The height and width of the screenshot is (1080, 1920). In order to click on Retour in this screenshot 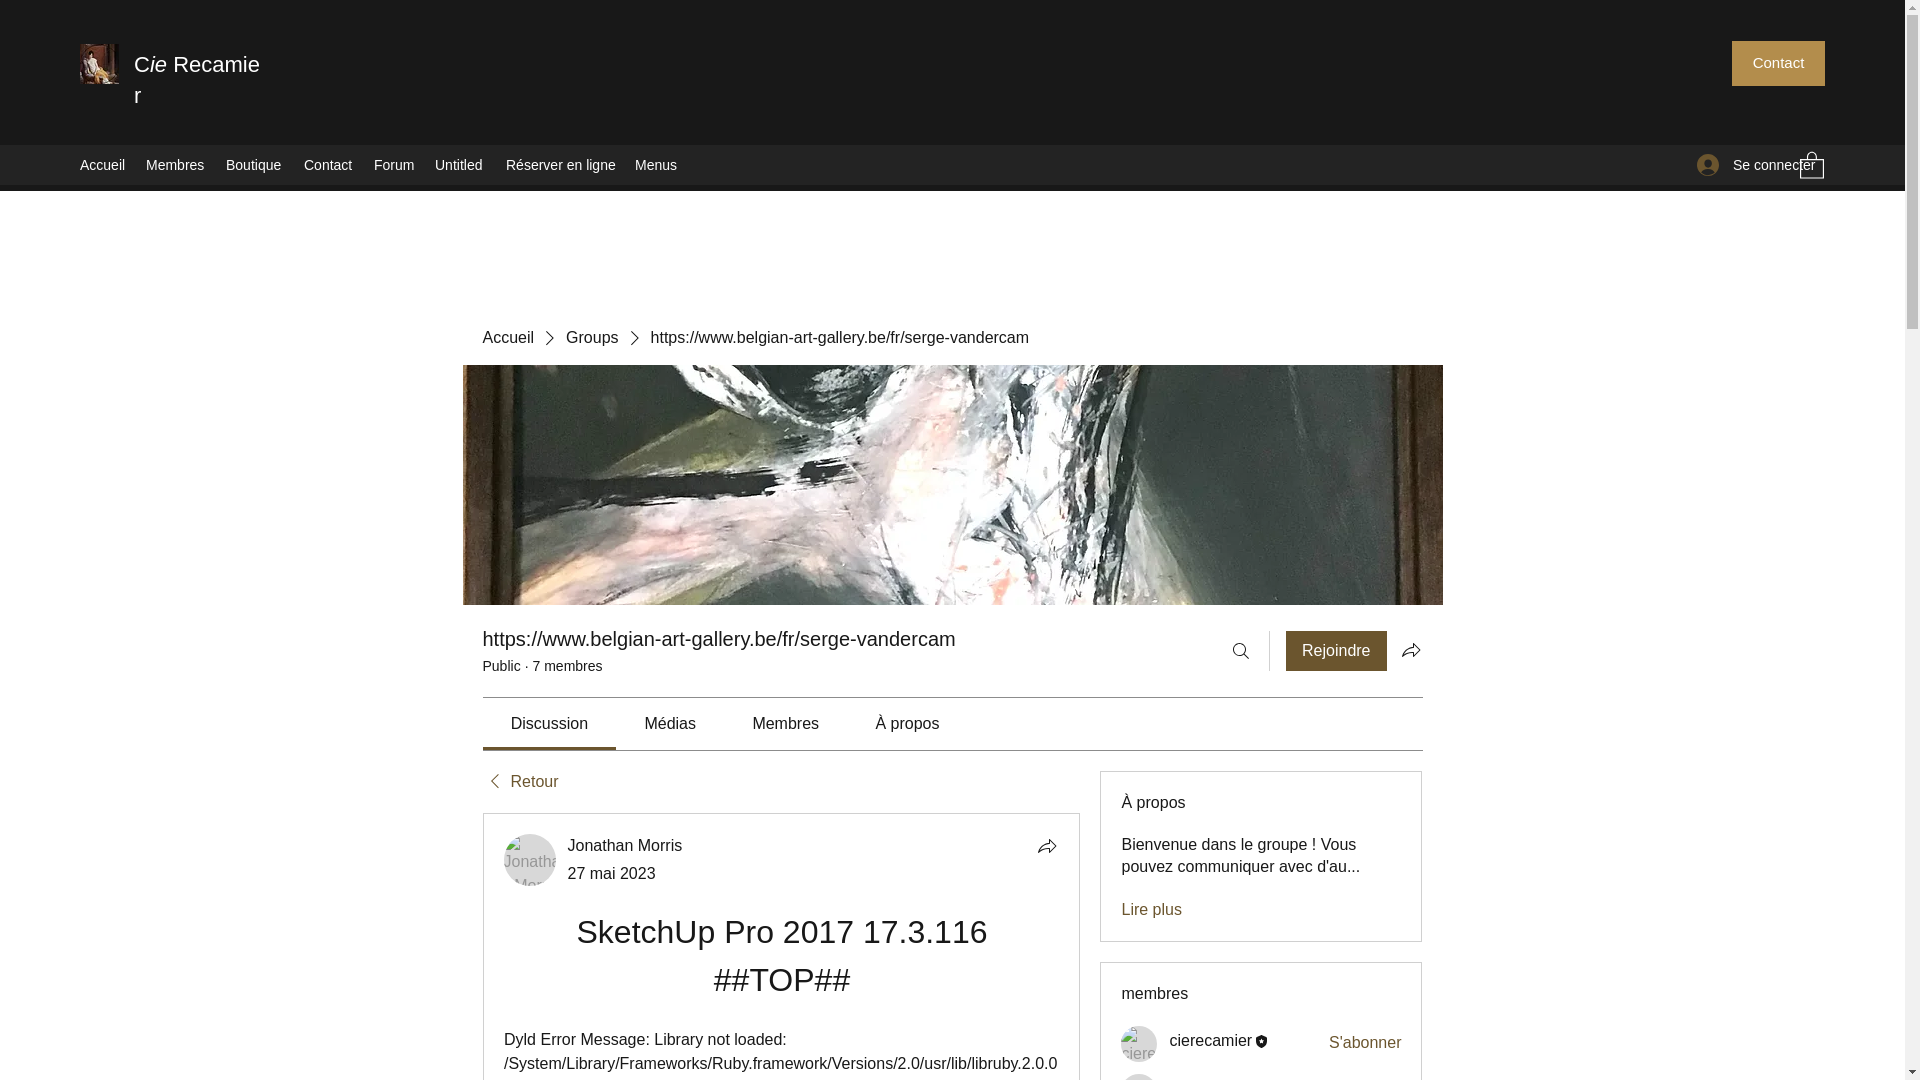, I will do `click(520, 782)`.